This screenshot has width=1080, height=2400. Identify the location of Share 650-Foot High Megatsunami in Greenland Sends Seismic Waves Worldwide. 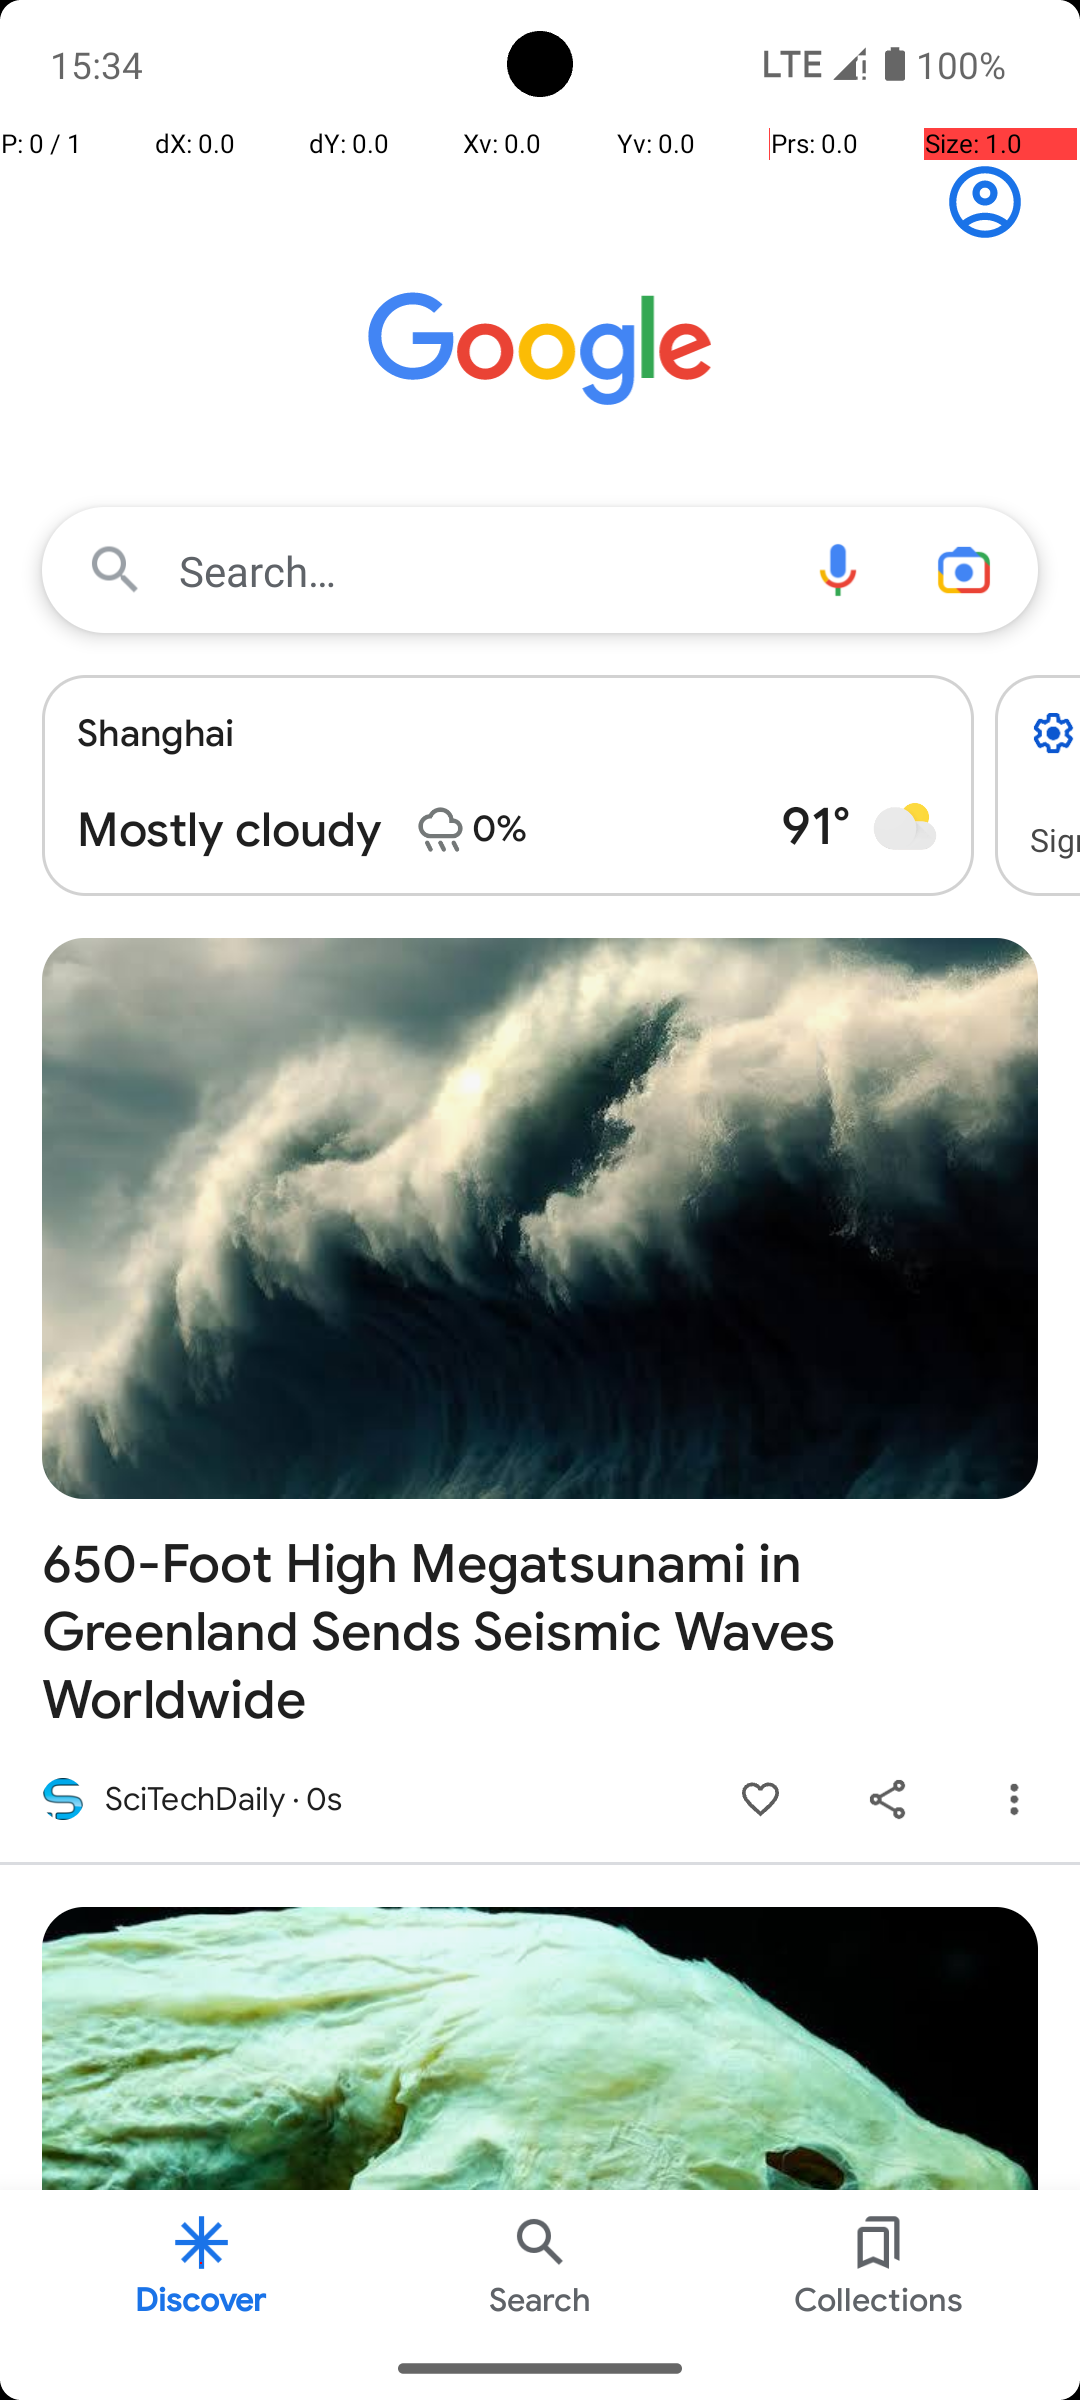
(888, 1800).